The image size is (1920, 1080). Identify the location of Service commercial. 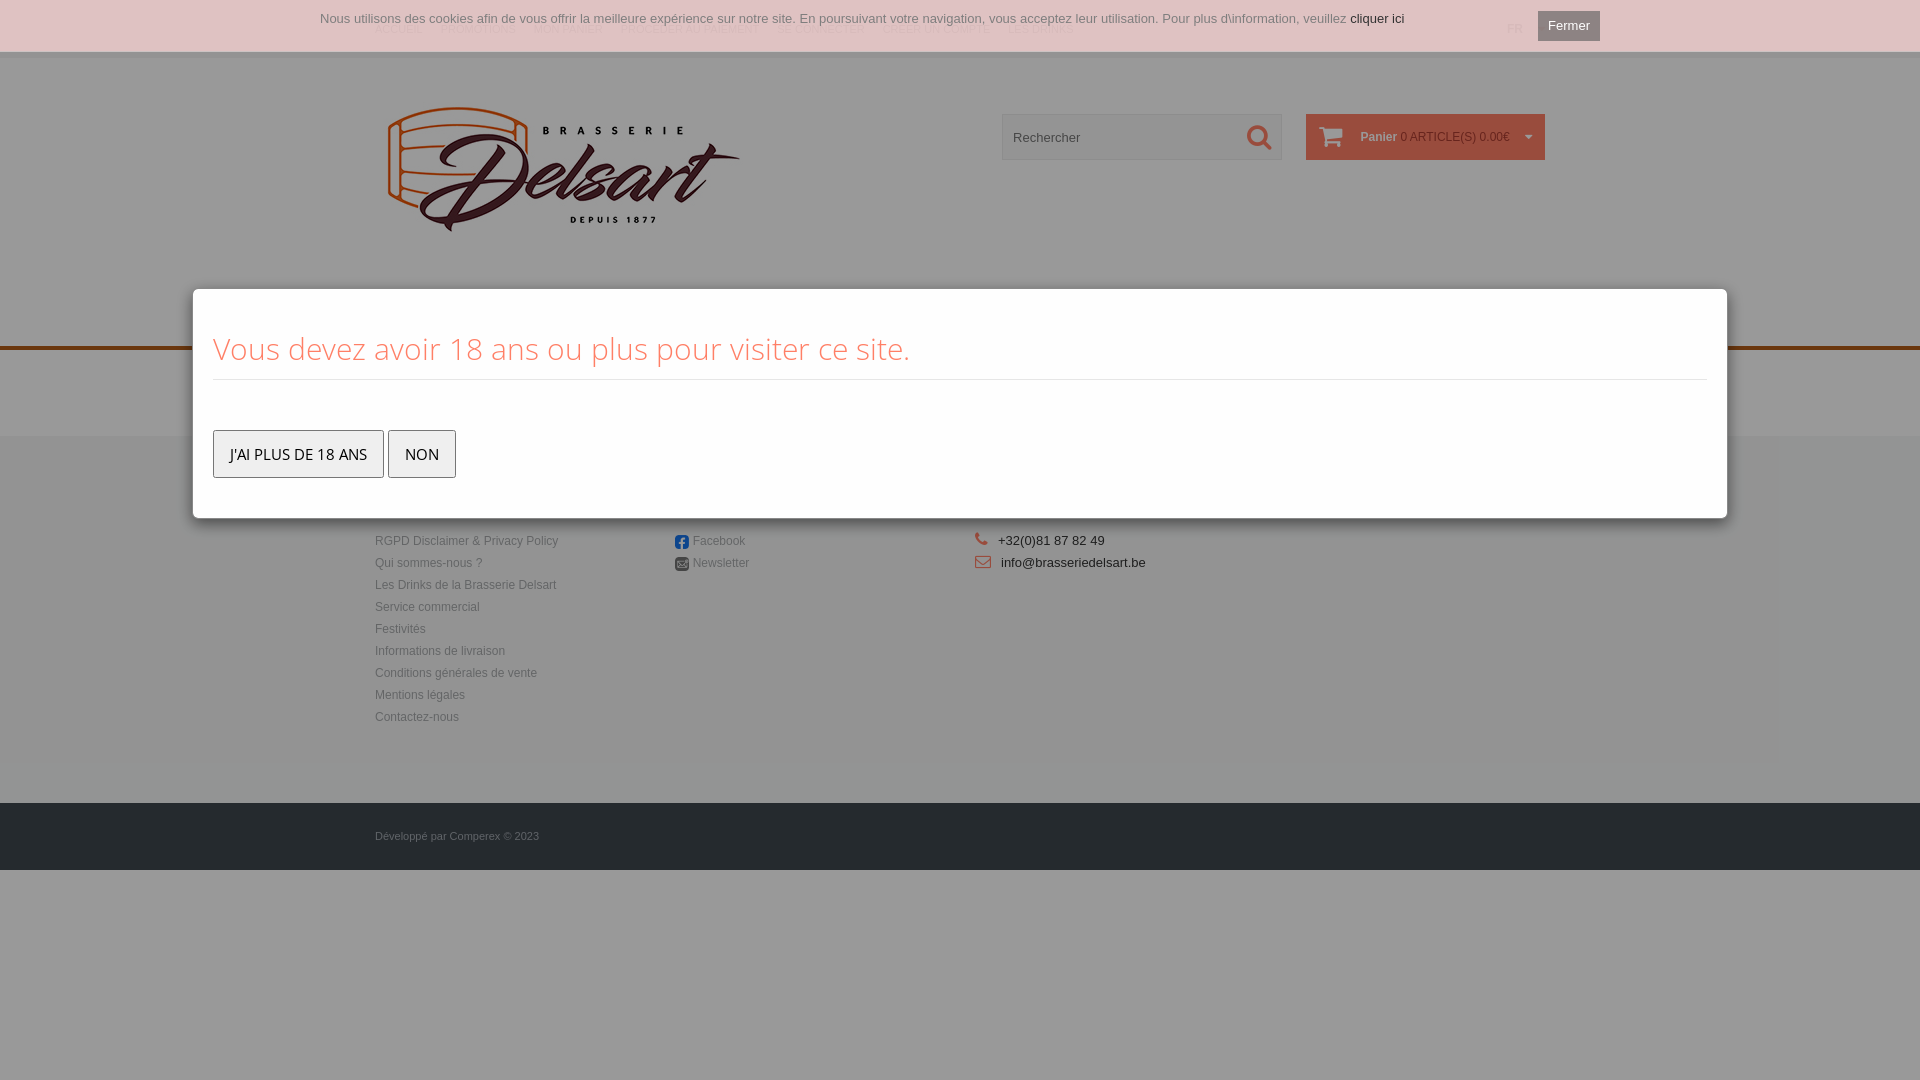
(428, 607).